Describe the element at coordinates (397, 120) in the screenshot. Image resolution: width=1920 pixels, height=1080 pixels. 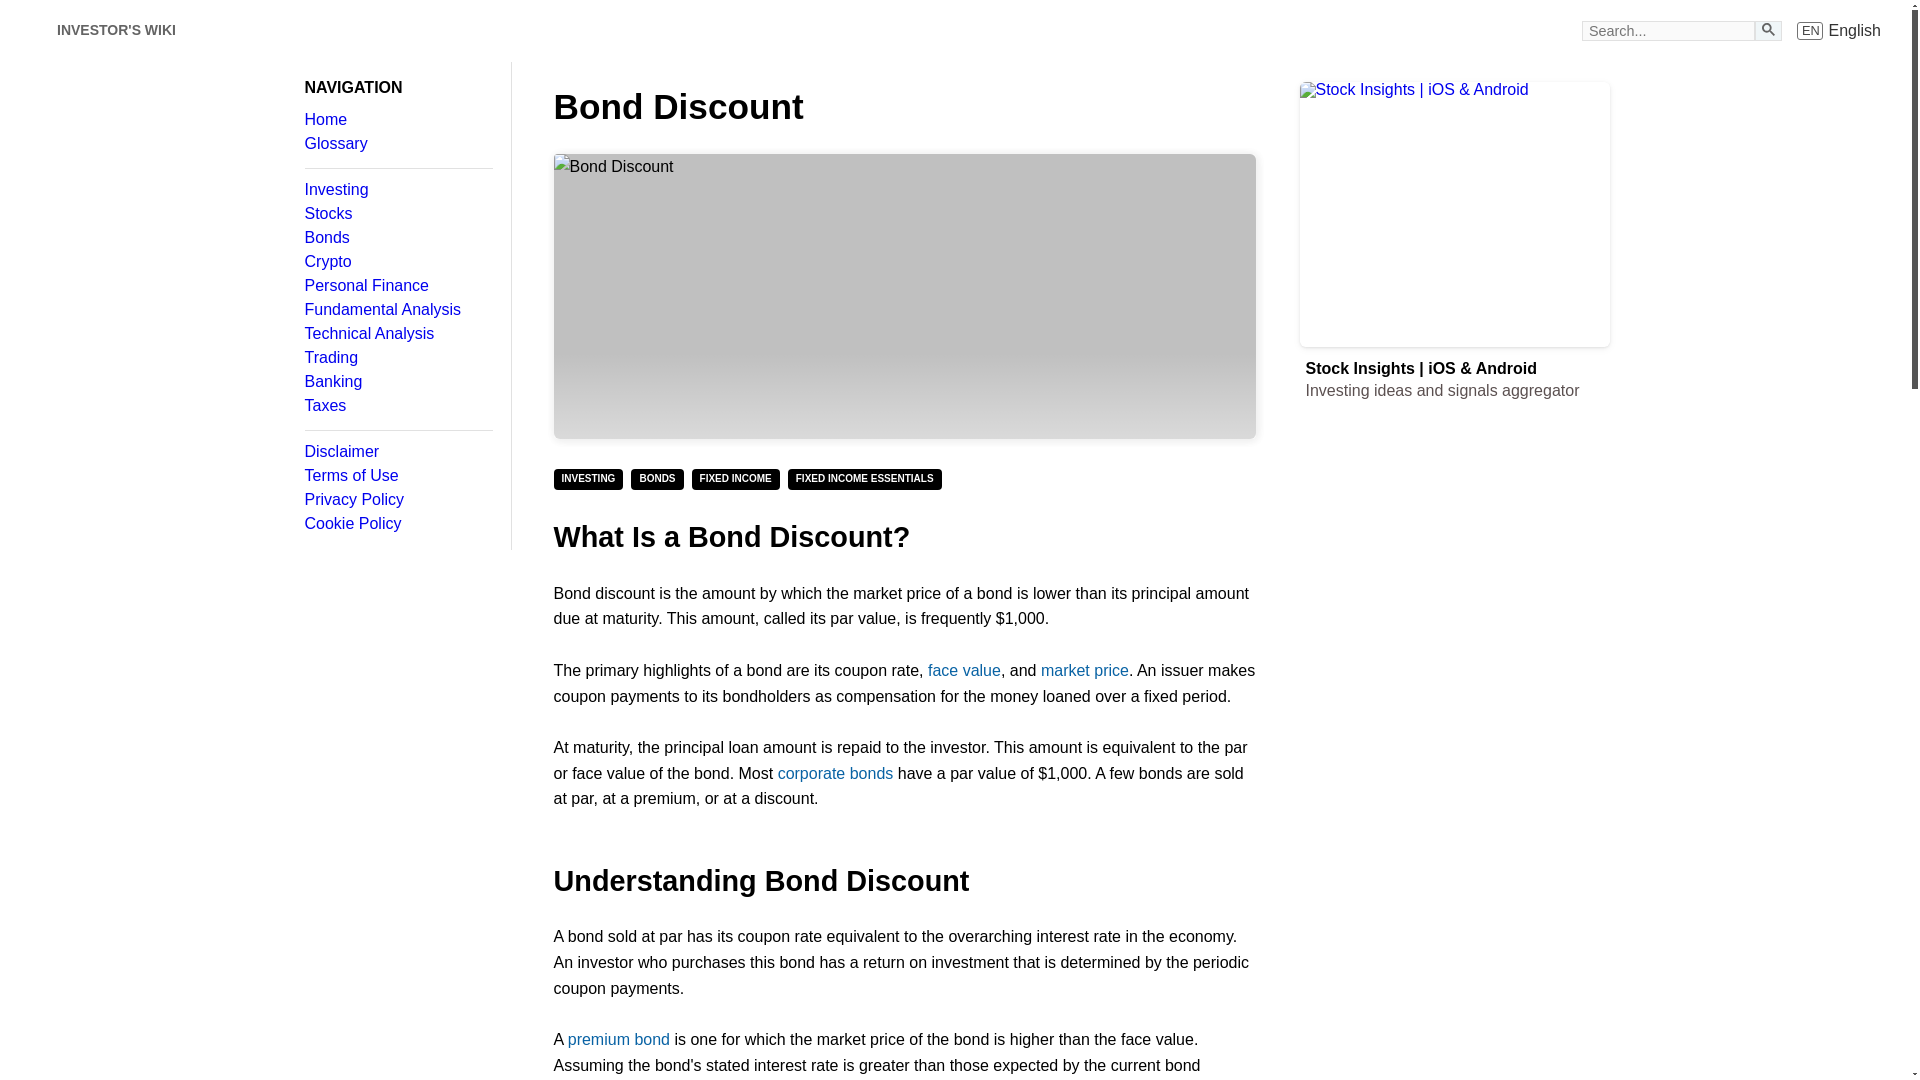
I see `Disclaimer` at that location.